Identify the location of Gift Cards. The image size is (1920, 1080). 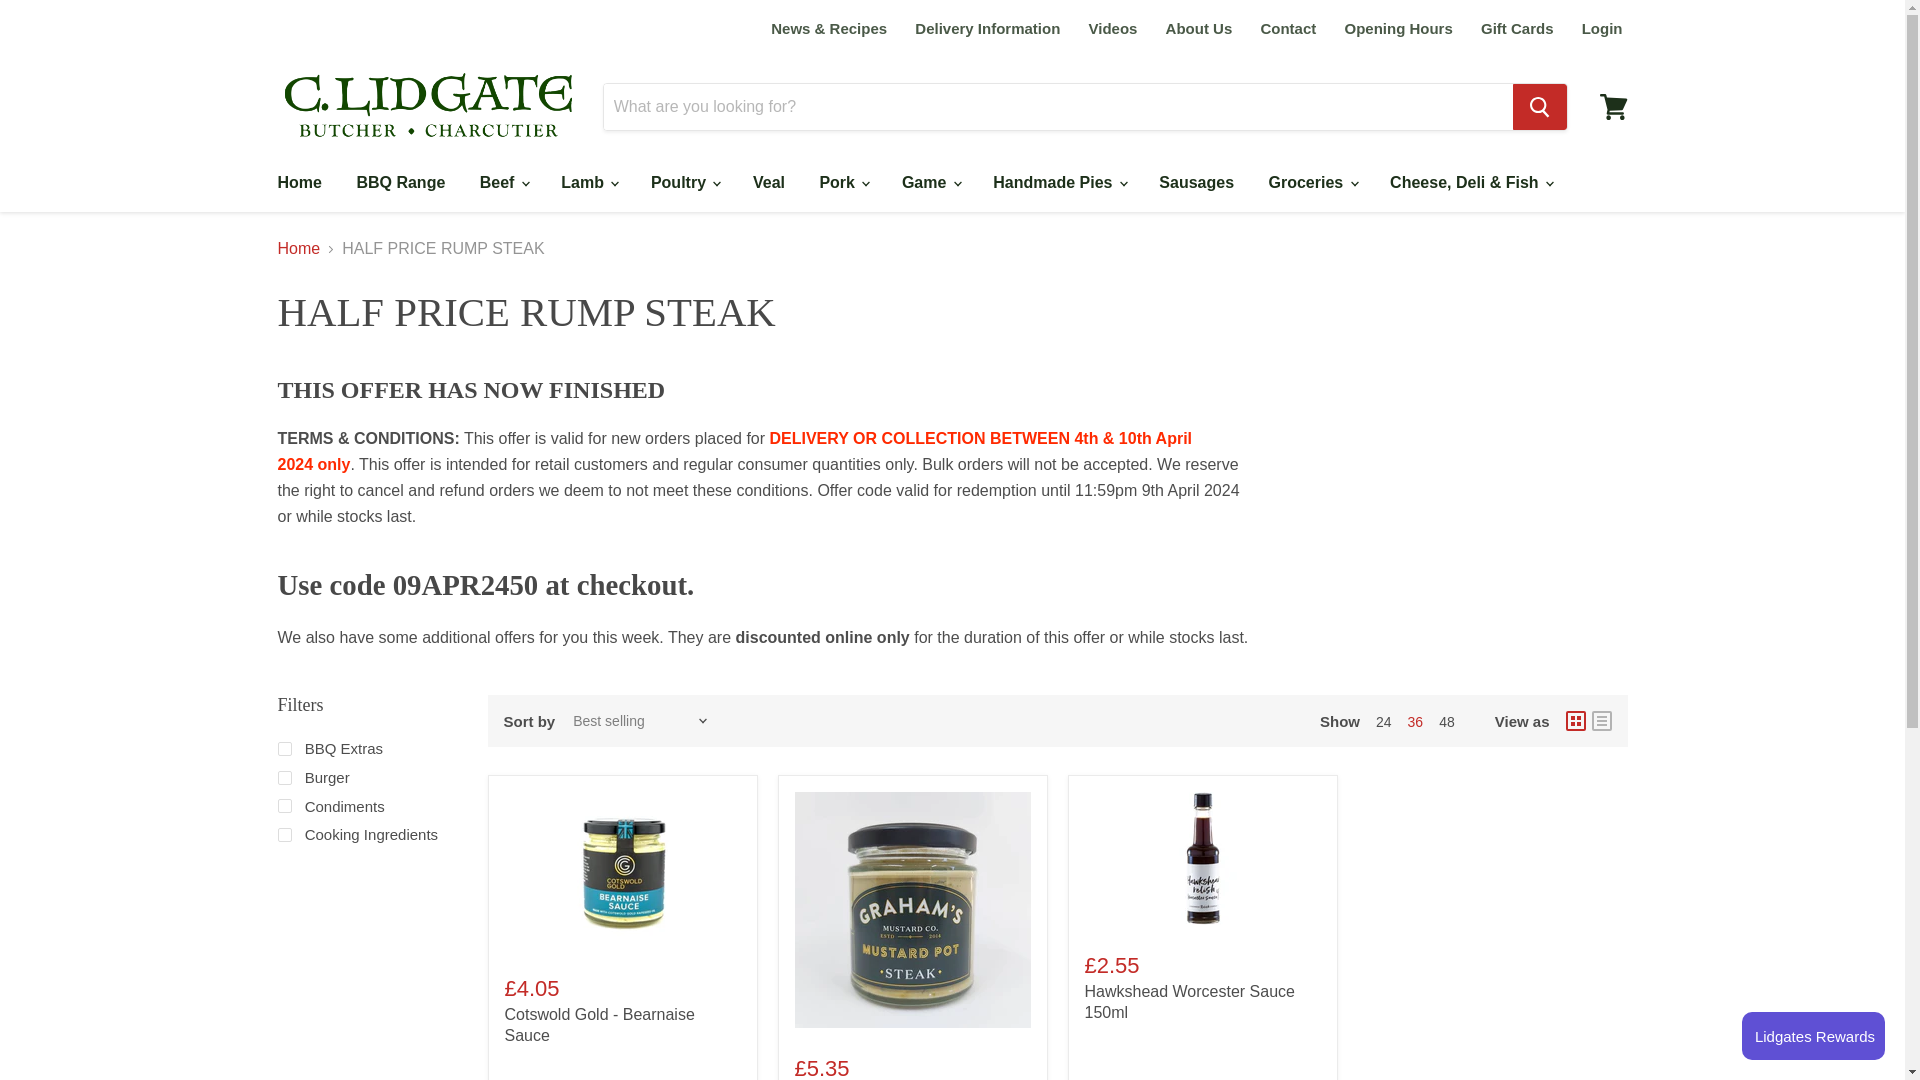
(1517, 28).